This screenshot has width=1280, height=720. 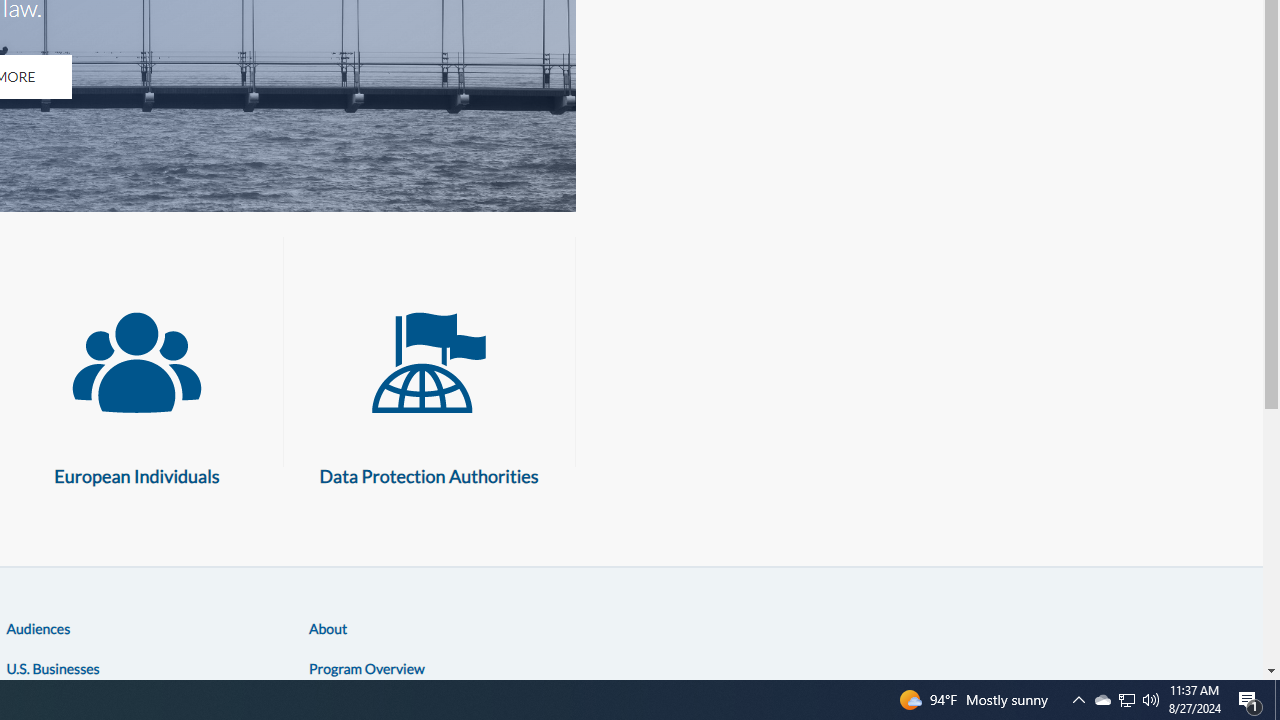 I want to click on European Individuals European Individuals, so click(x=136, y=389).